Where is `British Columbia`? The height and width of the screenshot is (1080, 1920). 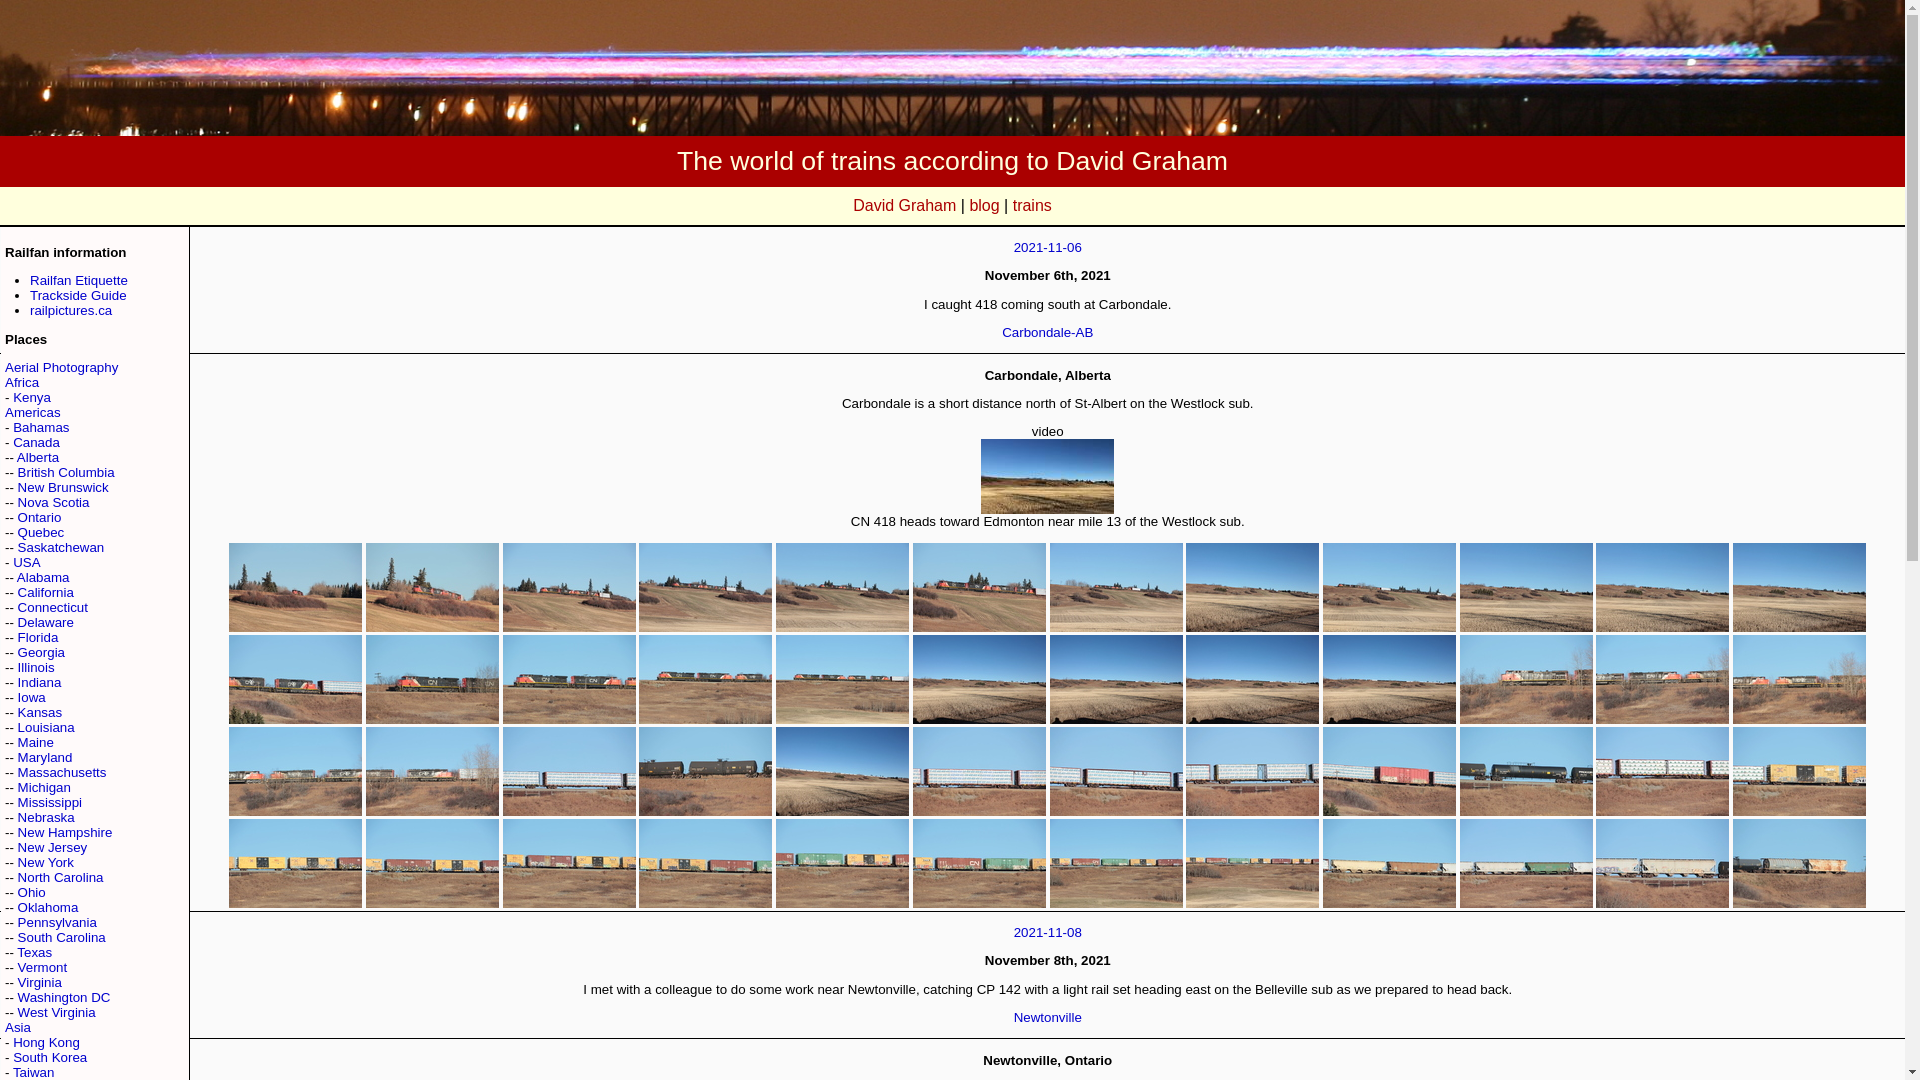 British Columbia is located at coordinates (66, 472).